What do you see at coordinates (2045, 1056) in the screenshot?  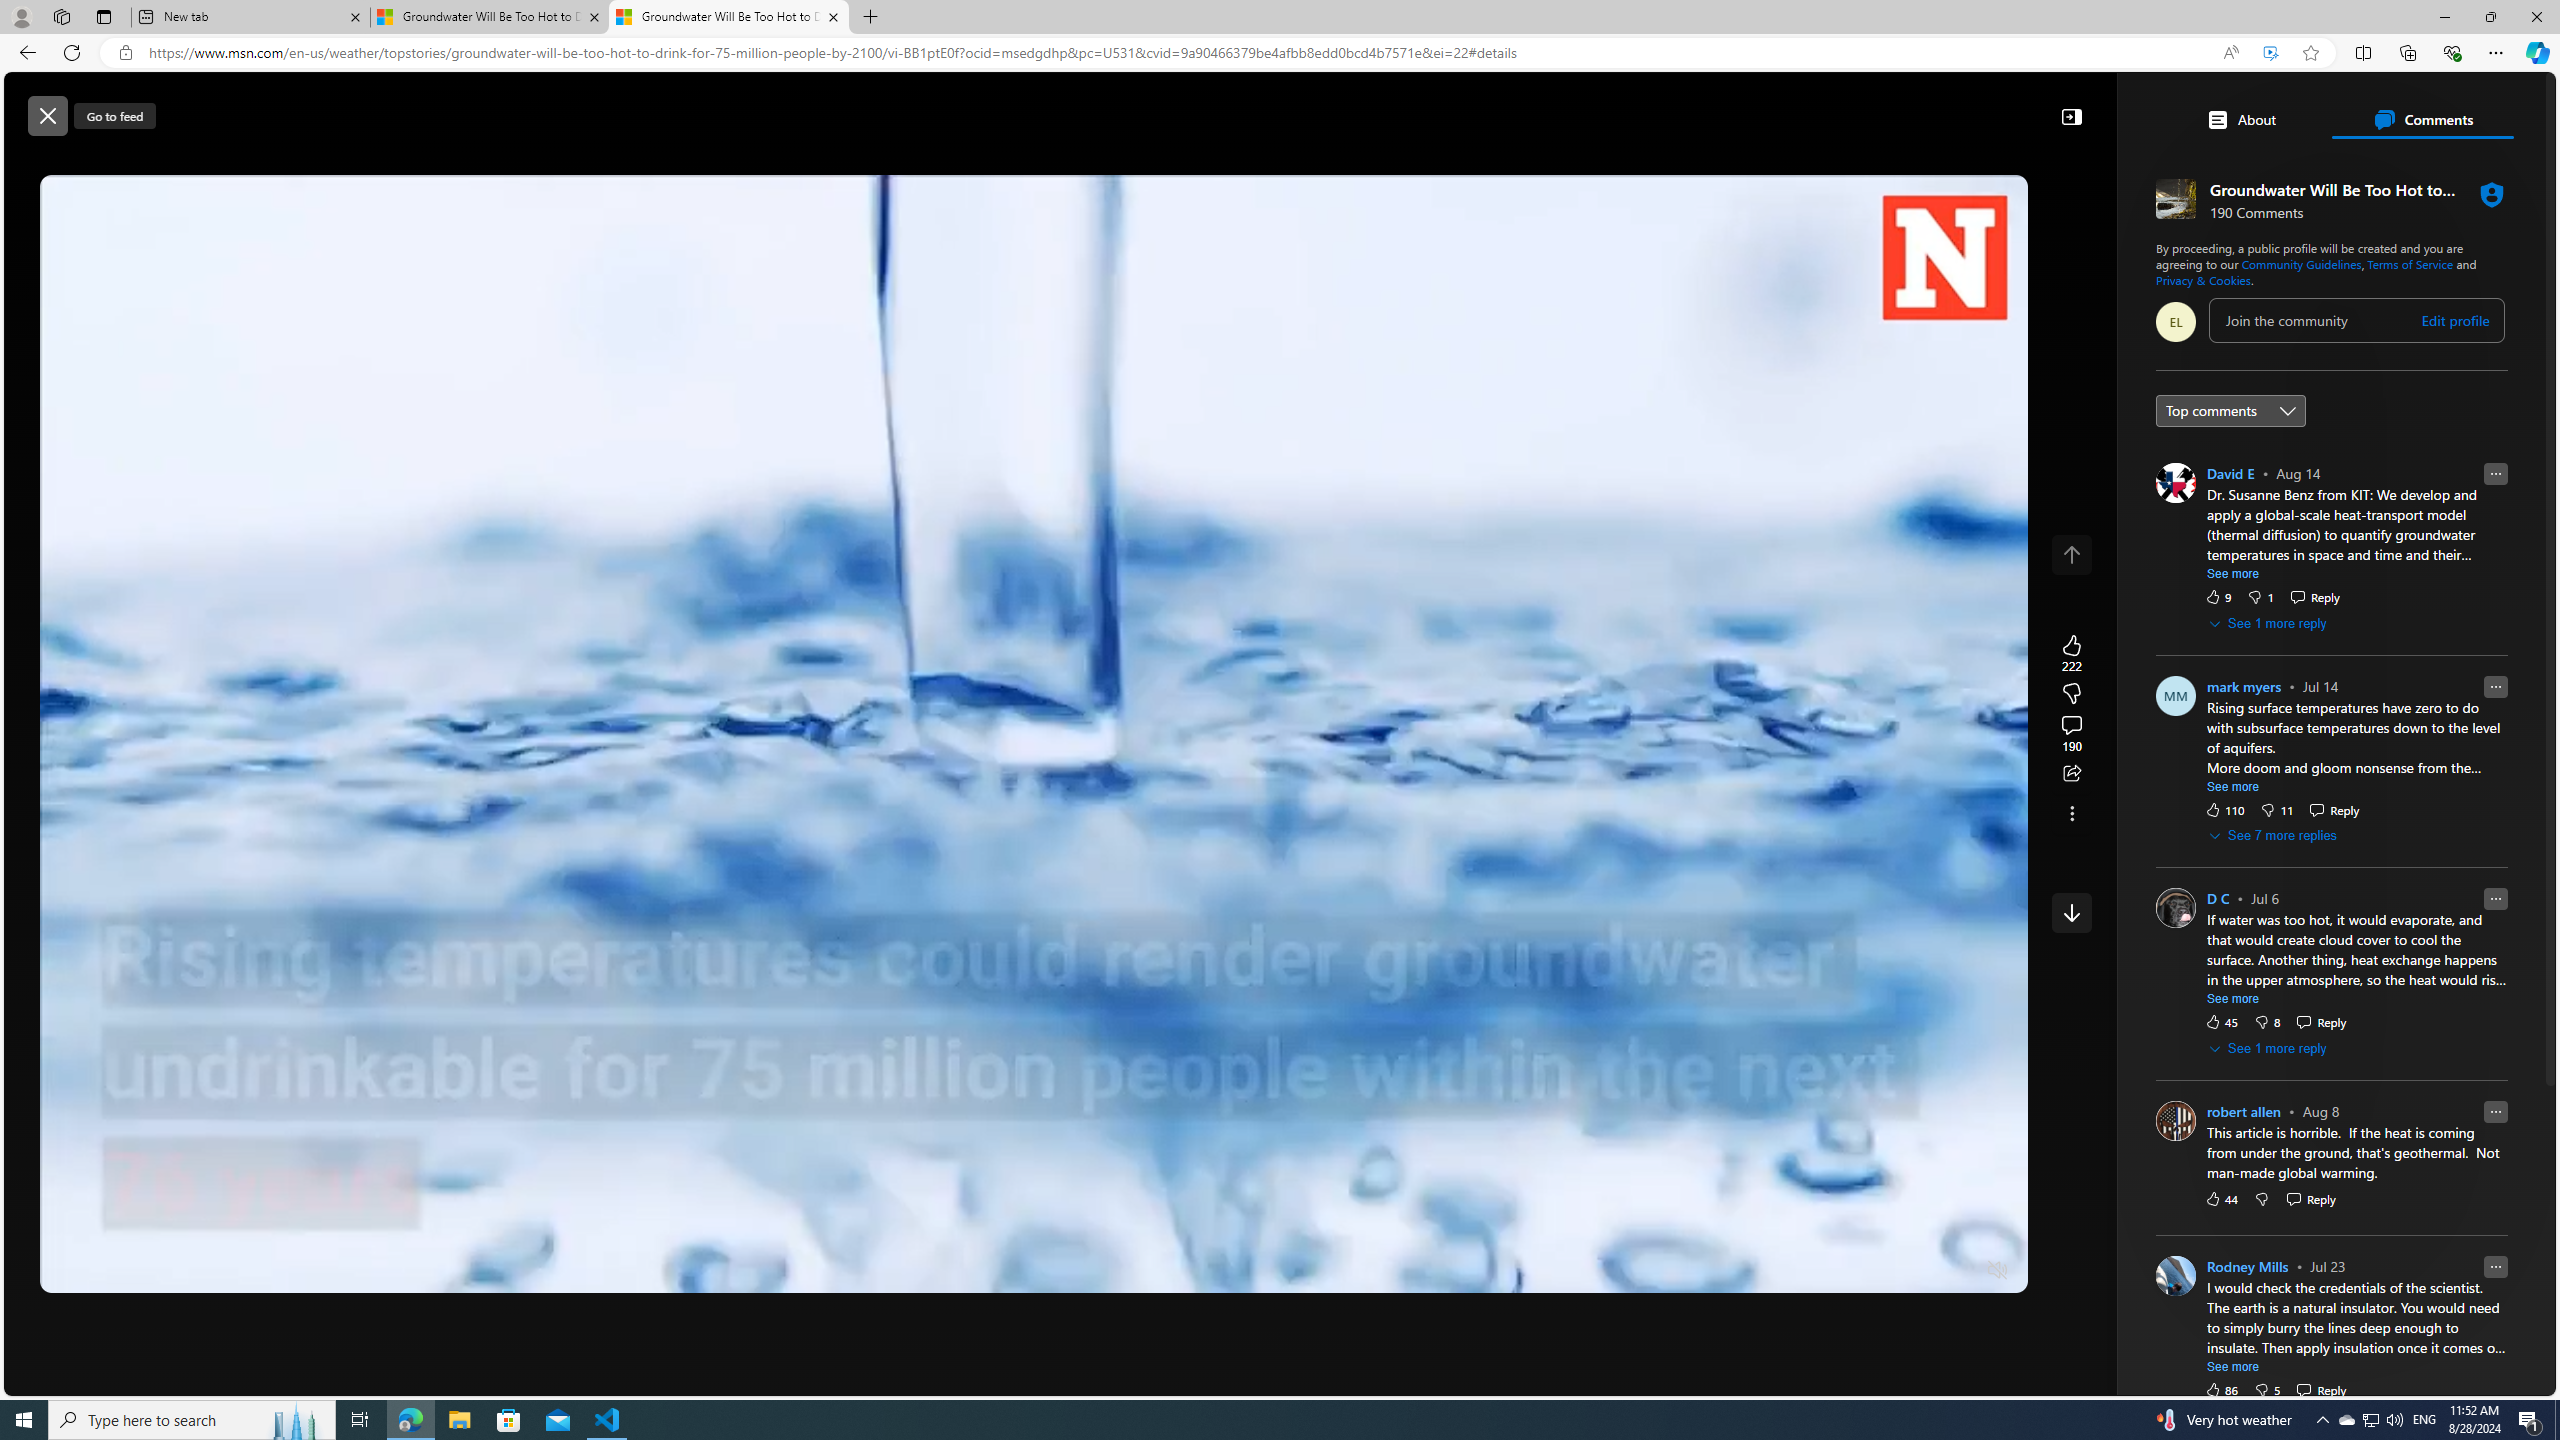 I see `Ad` at bounding box center [2045, 1056].